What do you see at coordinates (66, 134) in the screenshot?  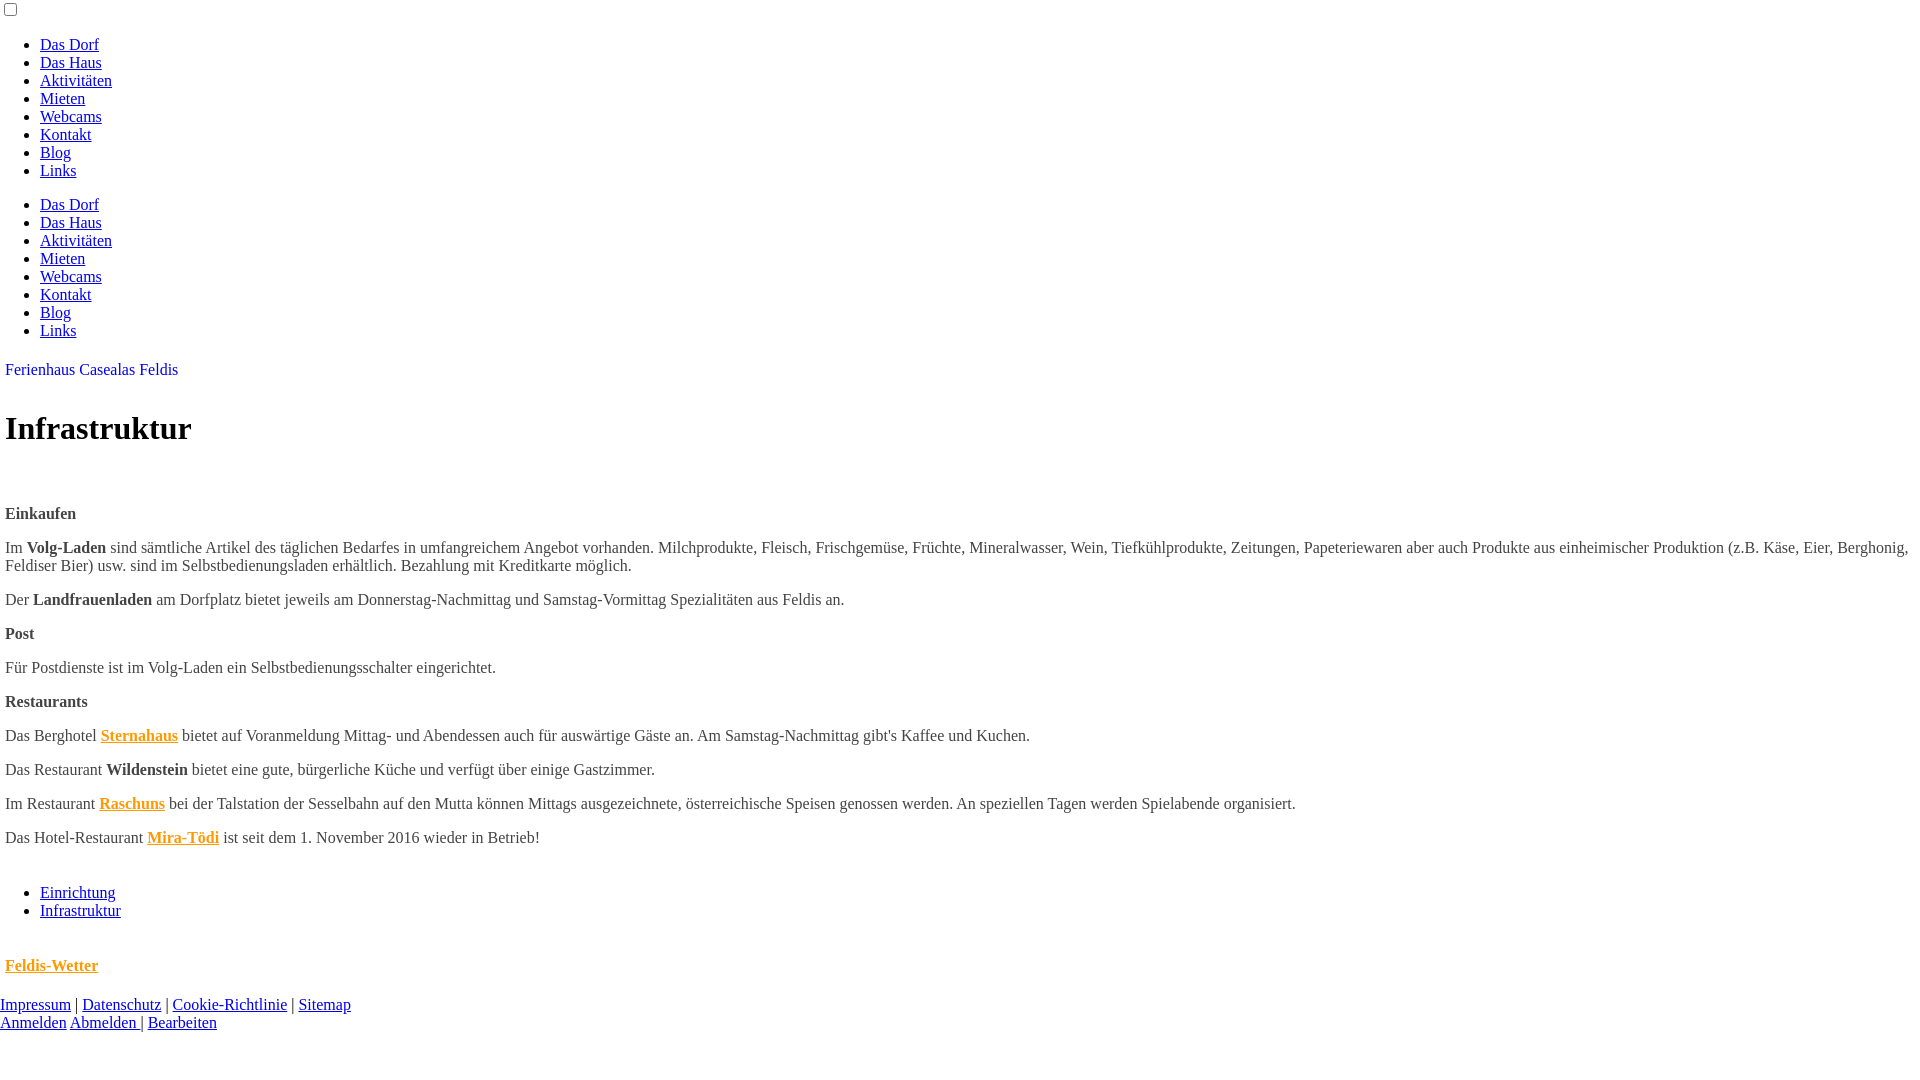 I see `Kontakt` at bounding box center [66, 134].